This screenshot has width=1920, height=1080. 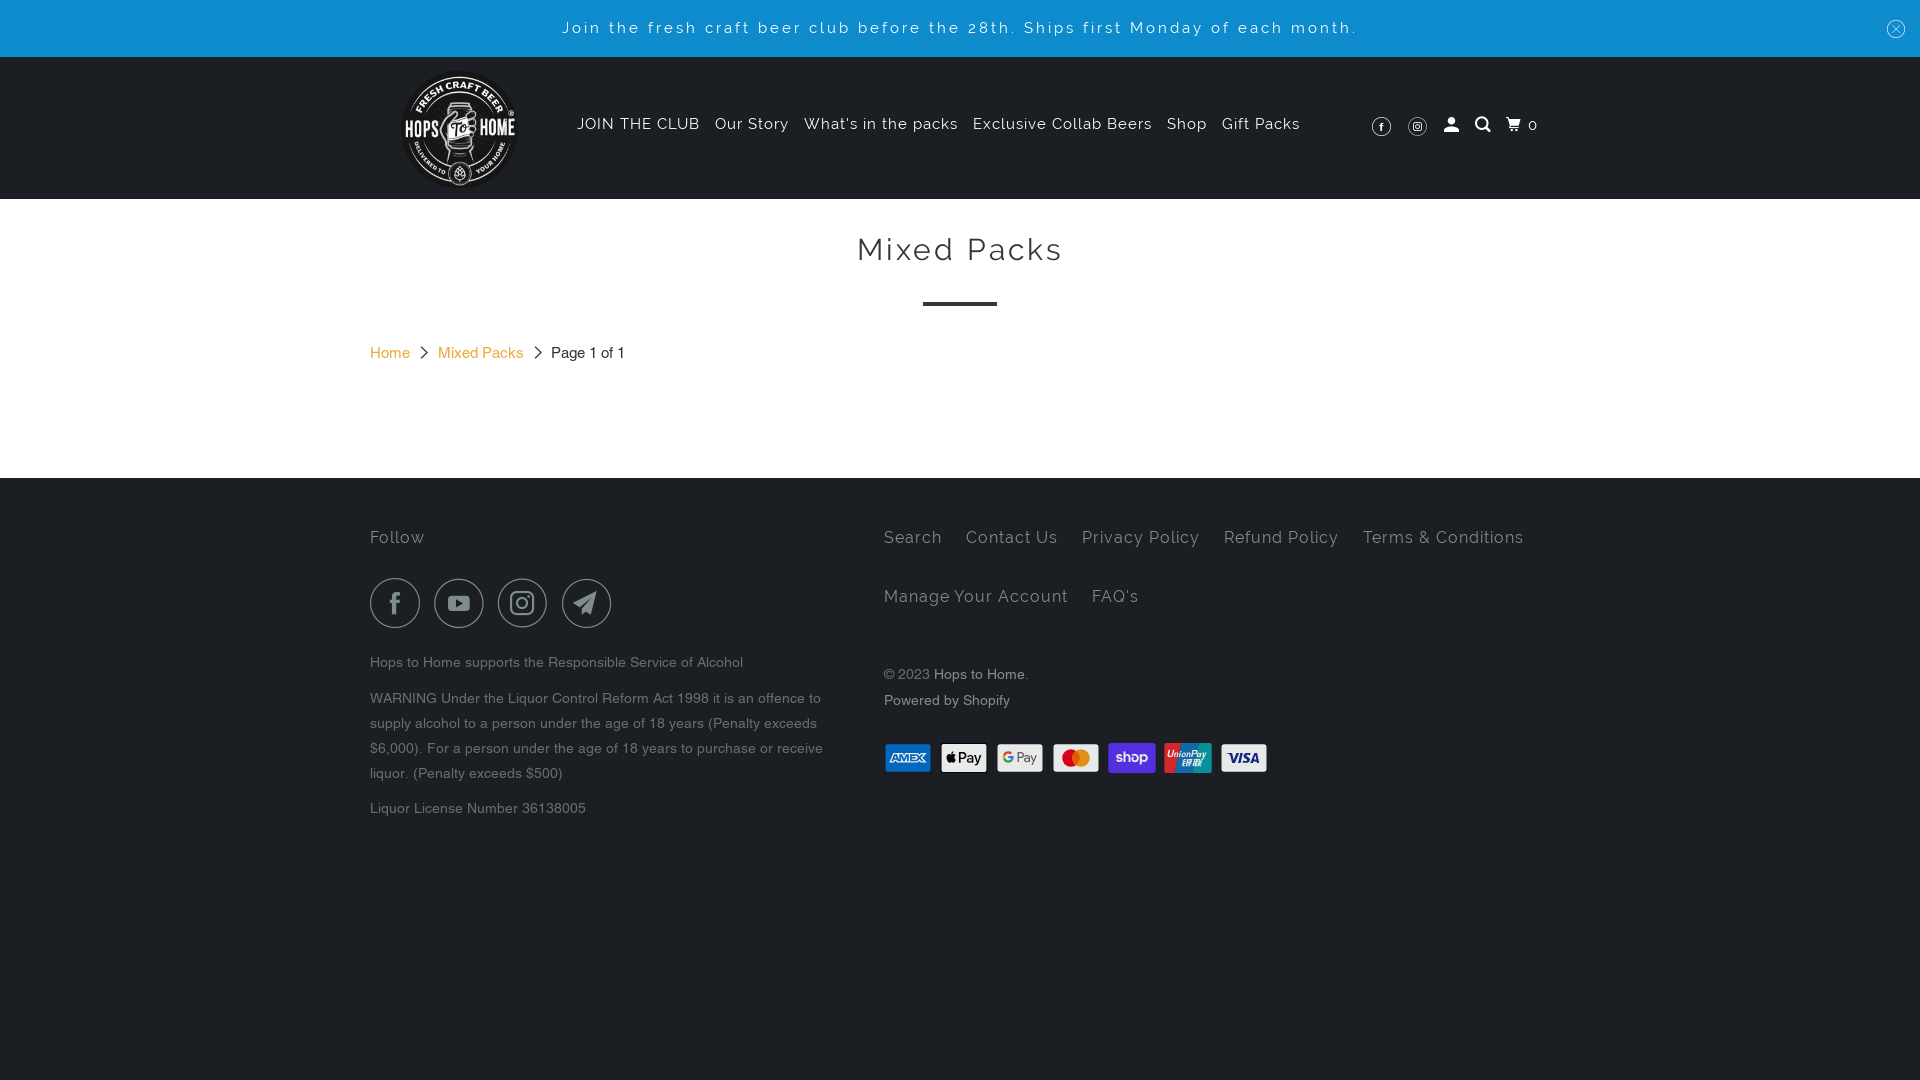 I want to click on What's in the packs, so click(x=881, y=124).